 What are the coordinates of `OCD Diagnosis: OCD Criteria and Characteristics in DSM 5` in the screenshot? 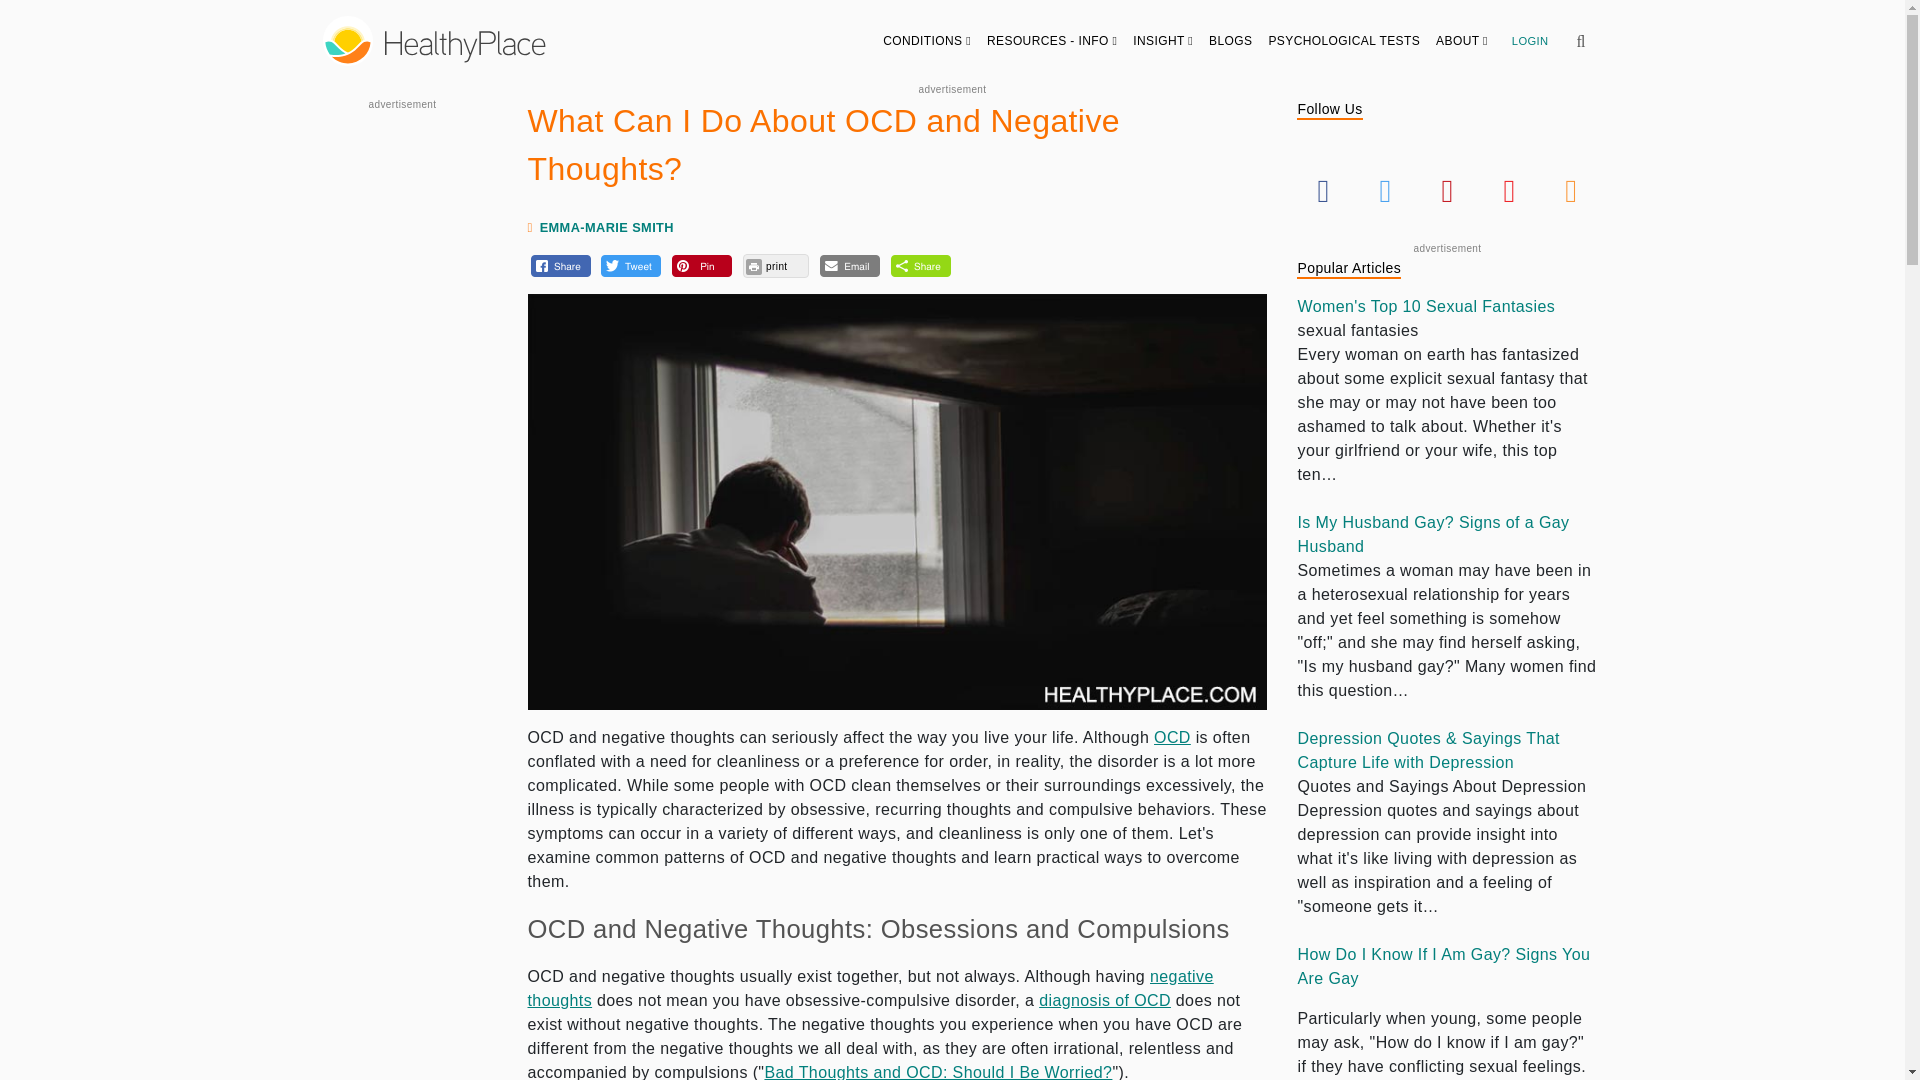 It's located at (1104, 1000).